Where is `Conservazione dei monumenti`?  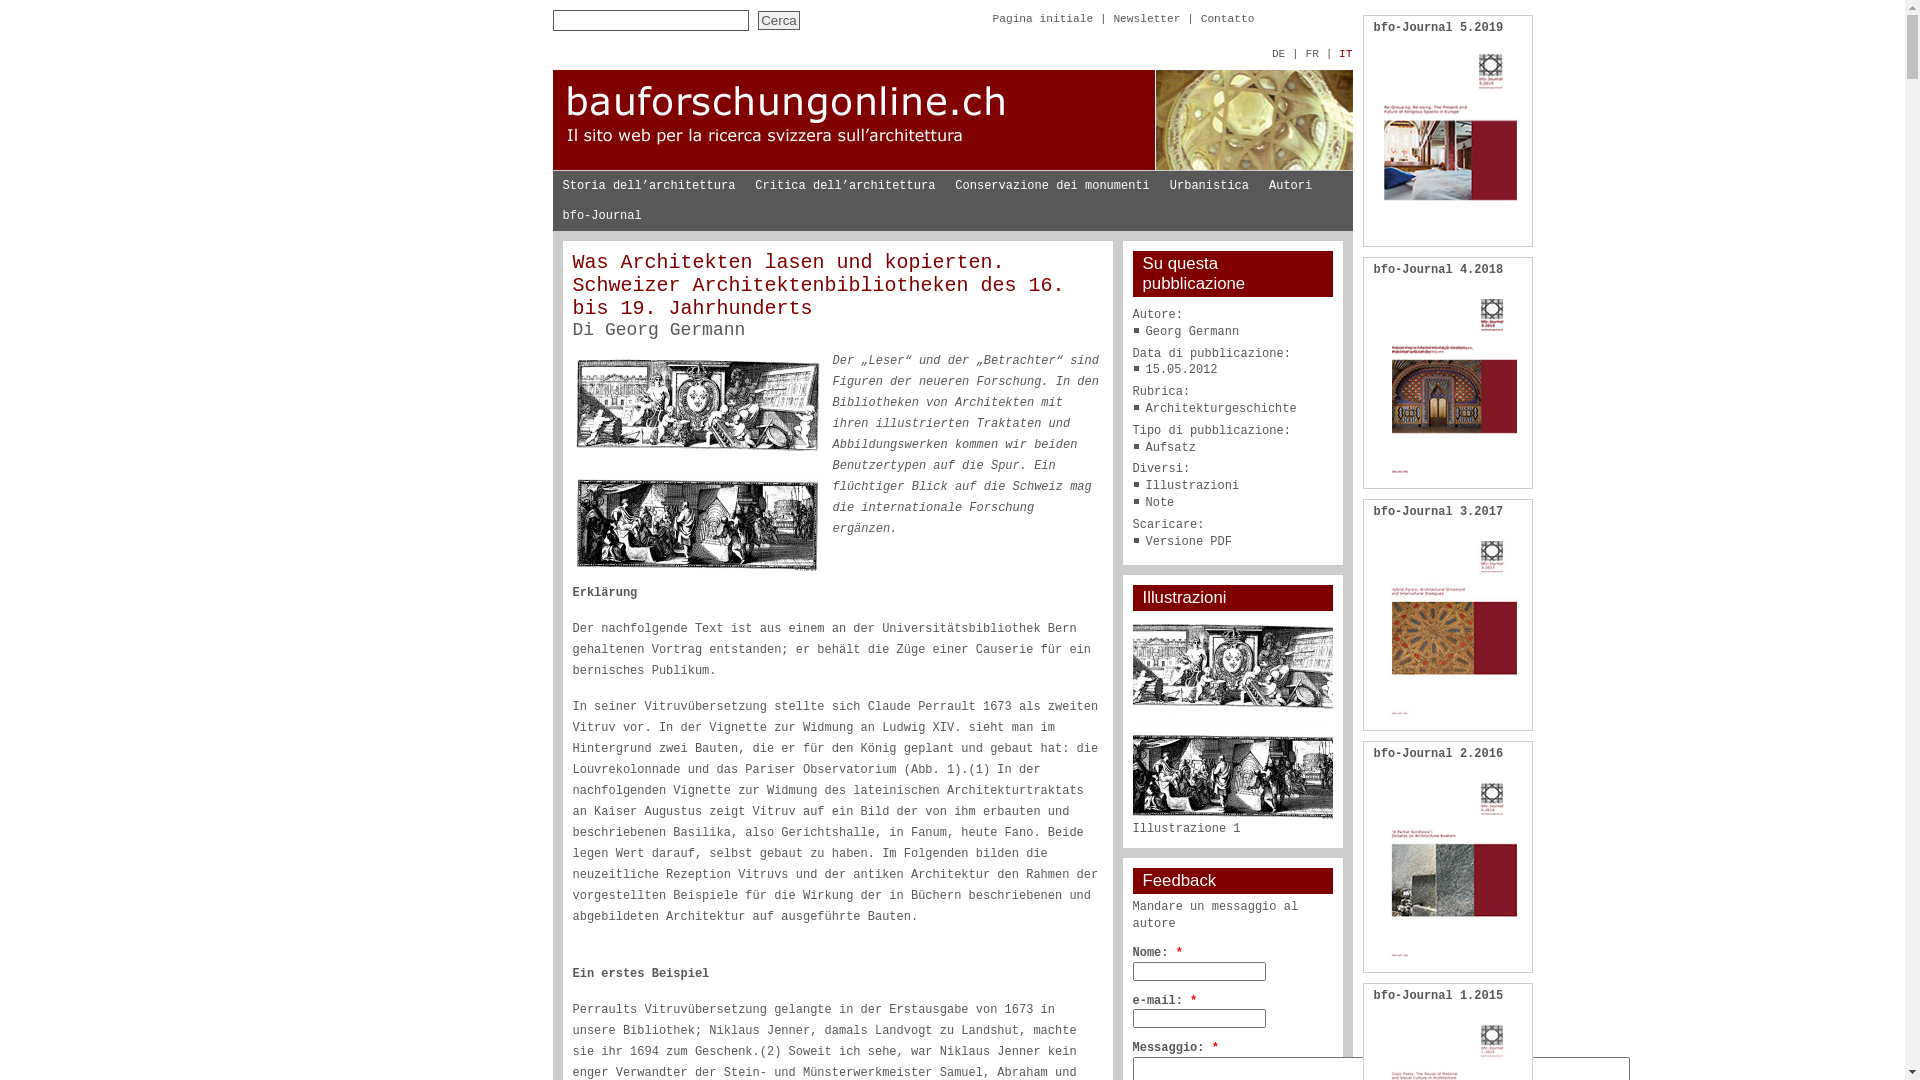 Conservazione dei monumenti is located at coordinates (1052, 186).